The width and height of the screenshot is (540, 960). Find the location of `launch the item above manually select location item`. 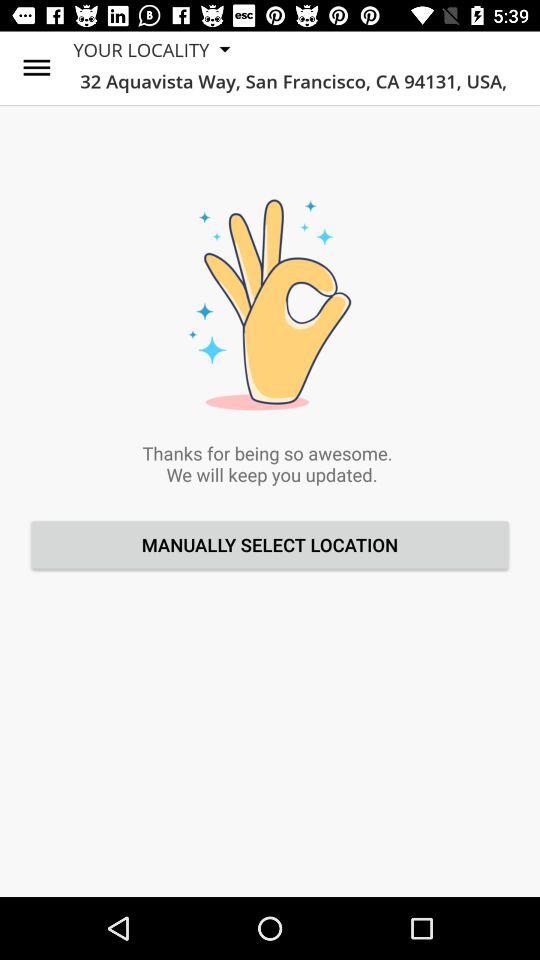

launch the item above manually select location item is located at coordinates (36, 68).